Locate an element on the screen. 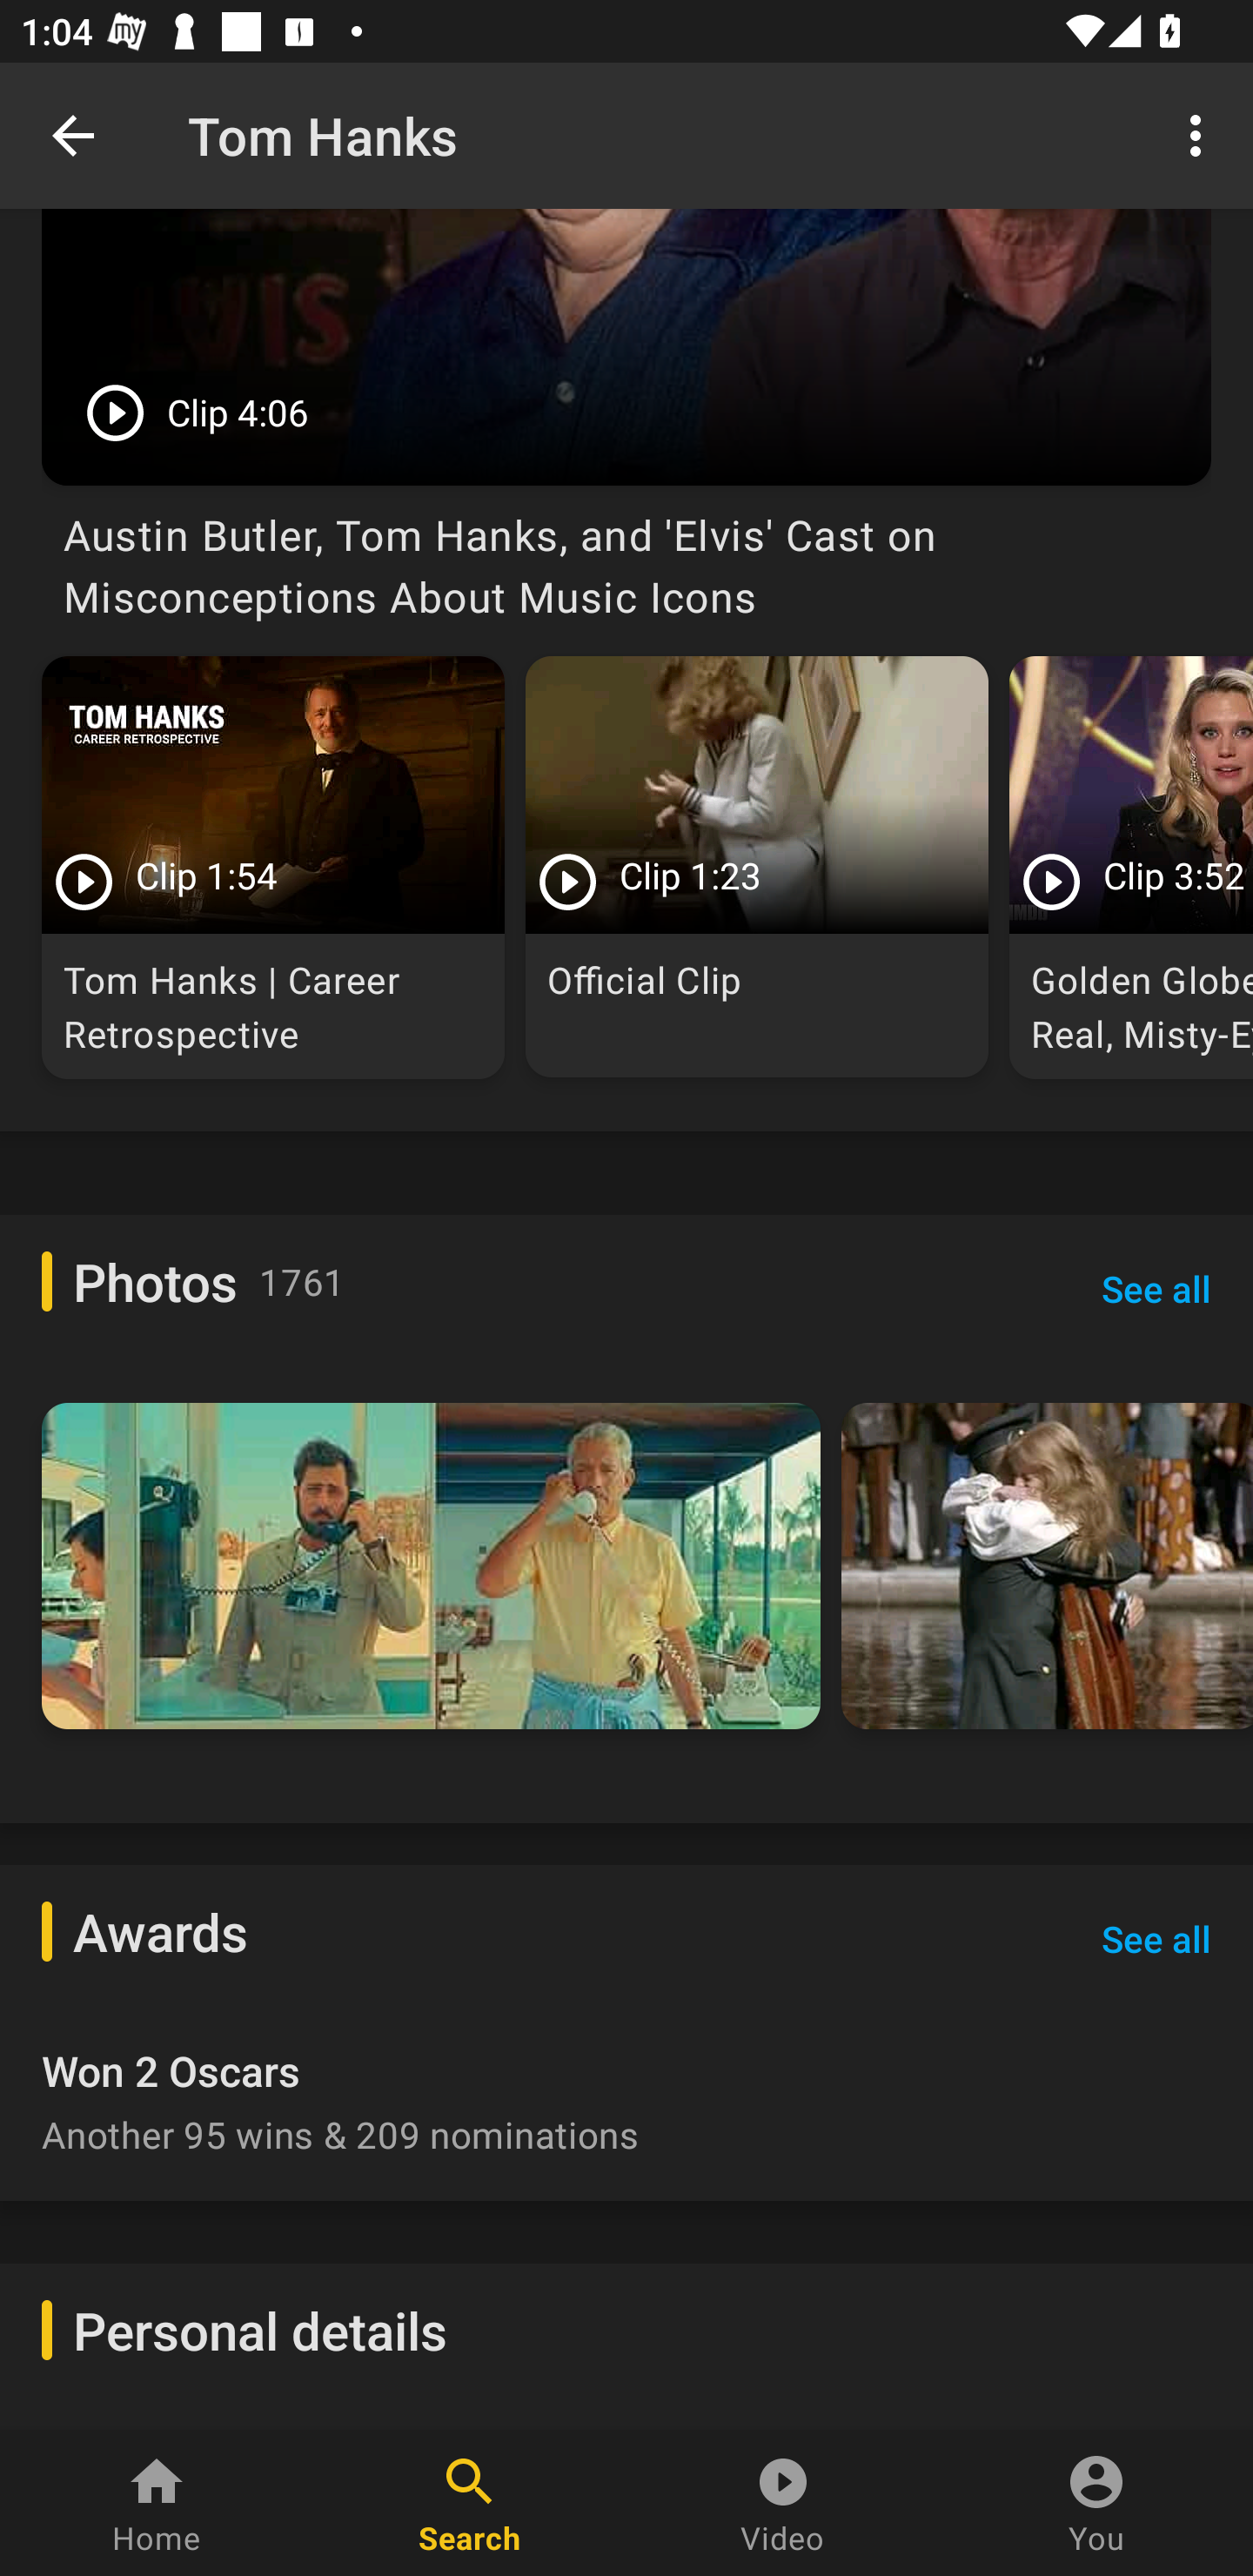  You is located at coordinates (1096, 2503).